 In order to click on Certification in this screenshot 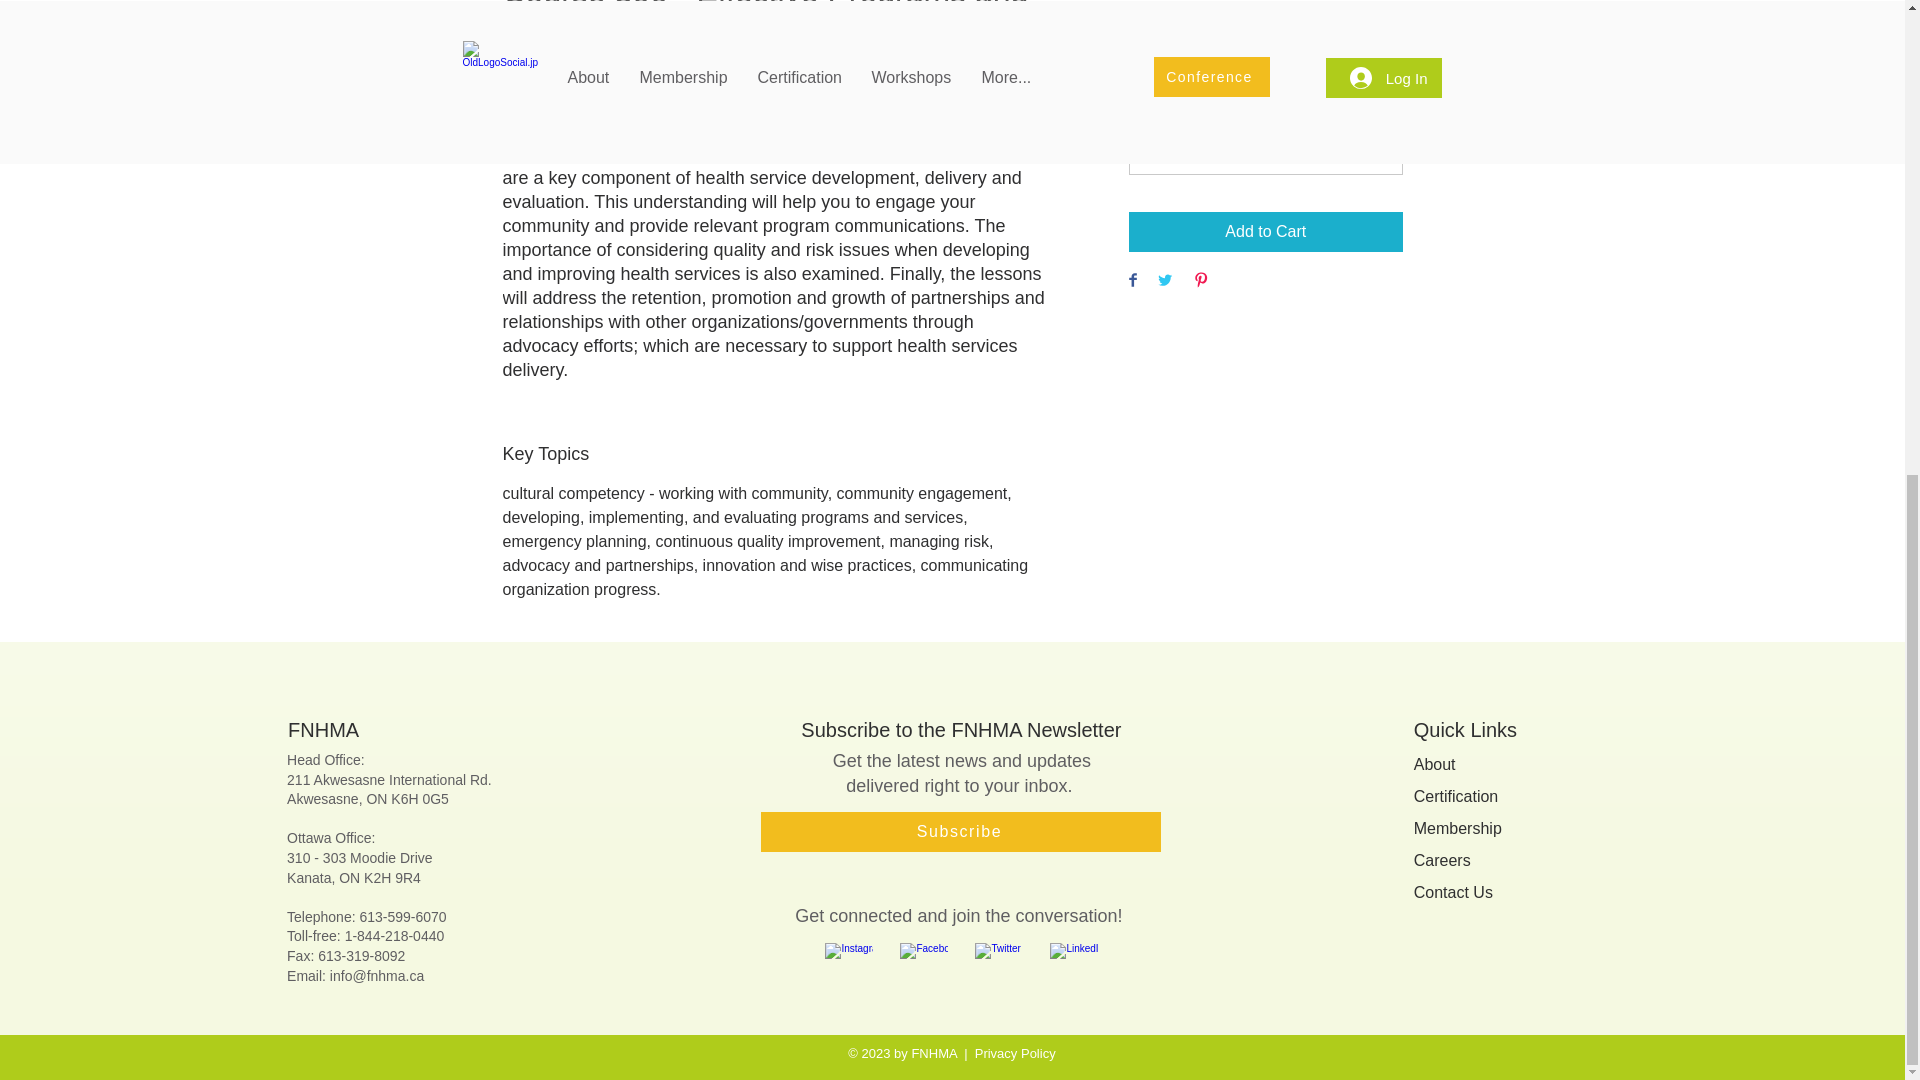, I will do `click(1455, 796)`.